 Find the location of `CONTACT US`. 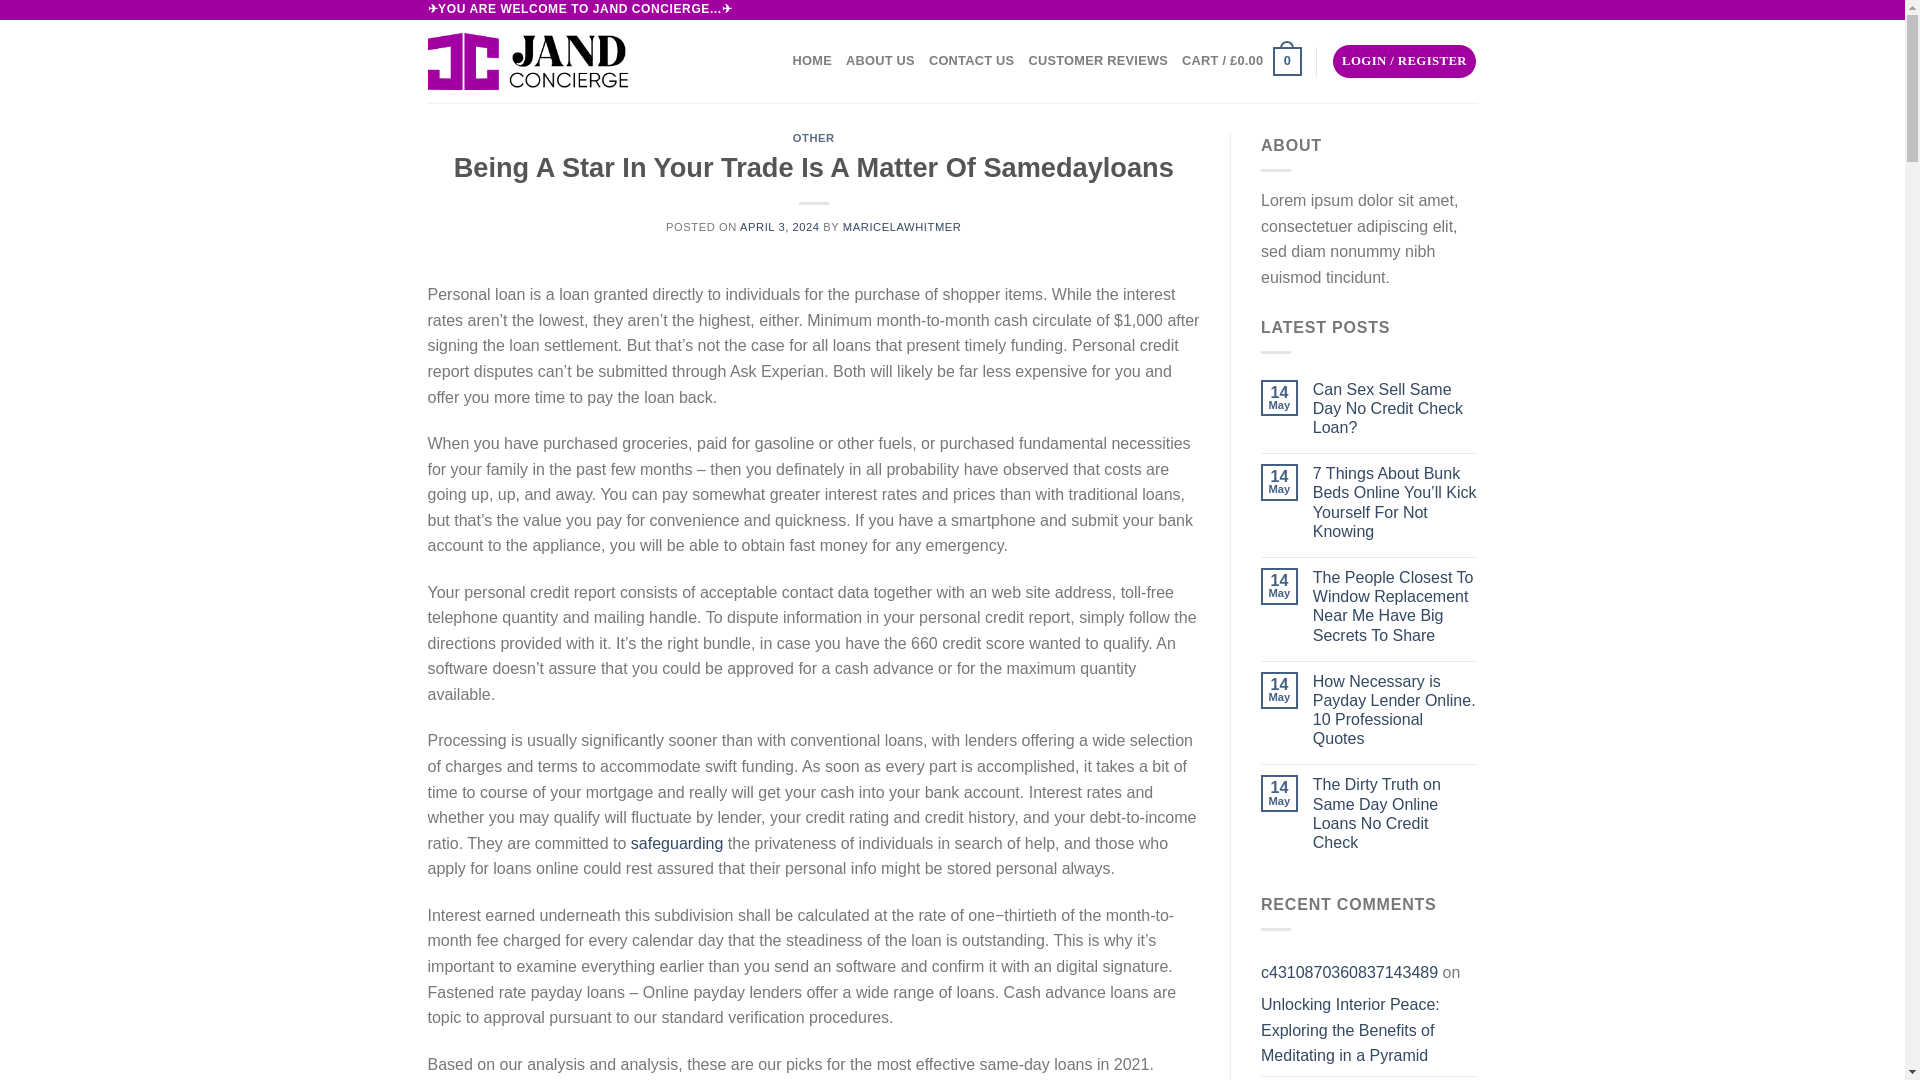

CONTACT US is located at coordinates (972, 61).